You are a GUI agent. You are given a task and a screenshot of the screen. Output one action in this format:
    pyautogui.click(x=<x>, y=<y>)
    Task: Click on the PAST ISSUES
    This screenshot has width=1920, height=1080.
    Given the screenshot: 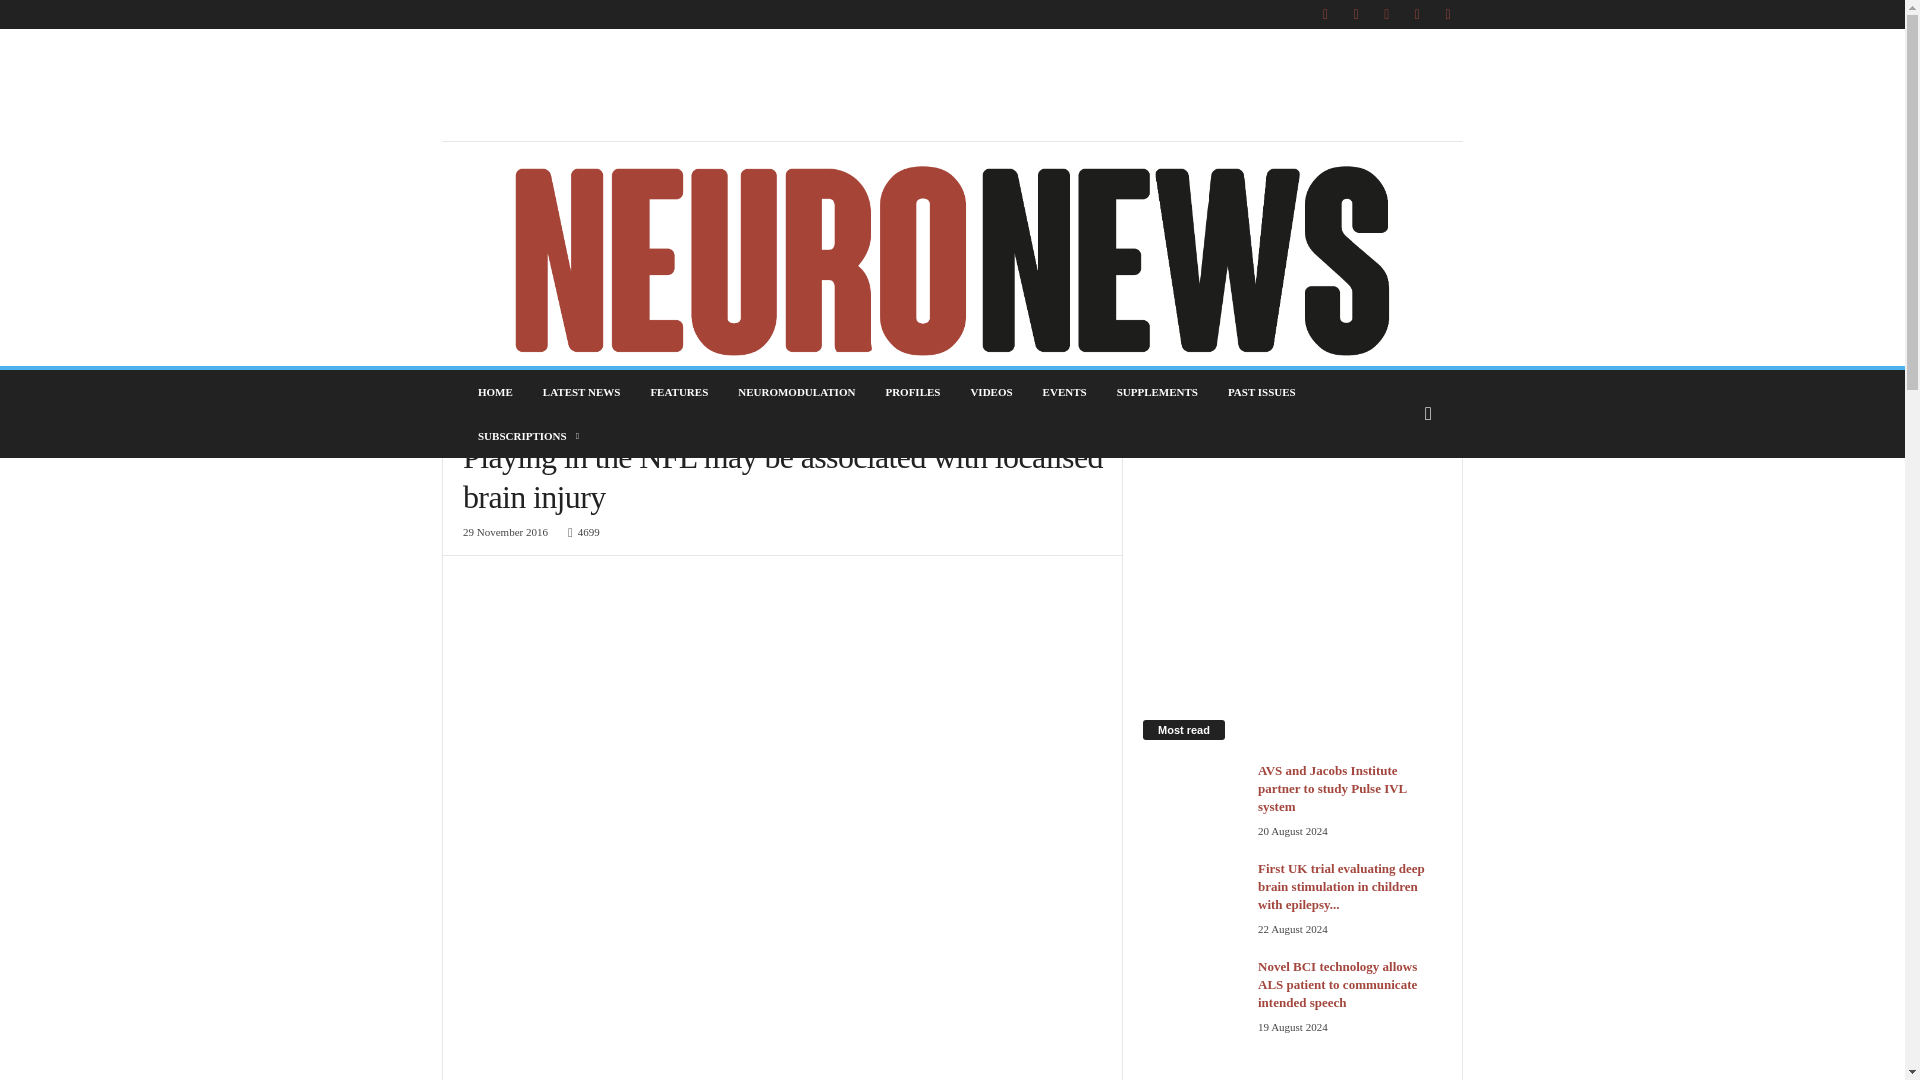 What is the action you would take?
    pyautogui.click(x=1262, y=392)
    